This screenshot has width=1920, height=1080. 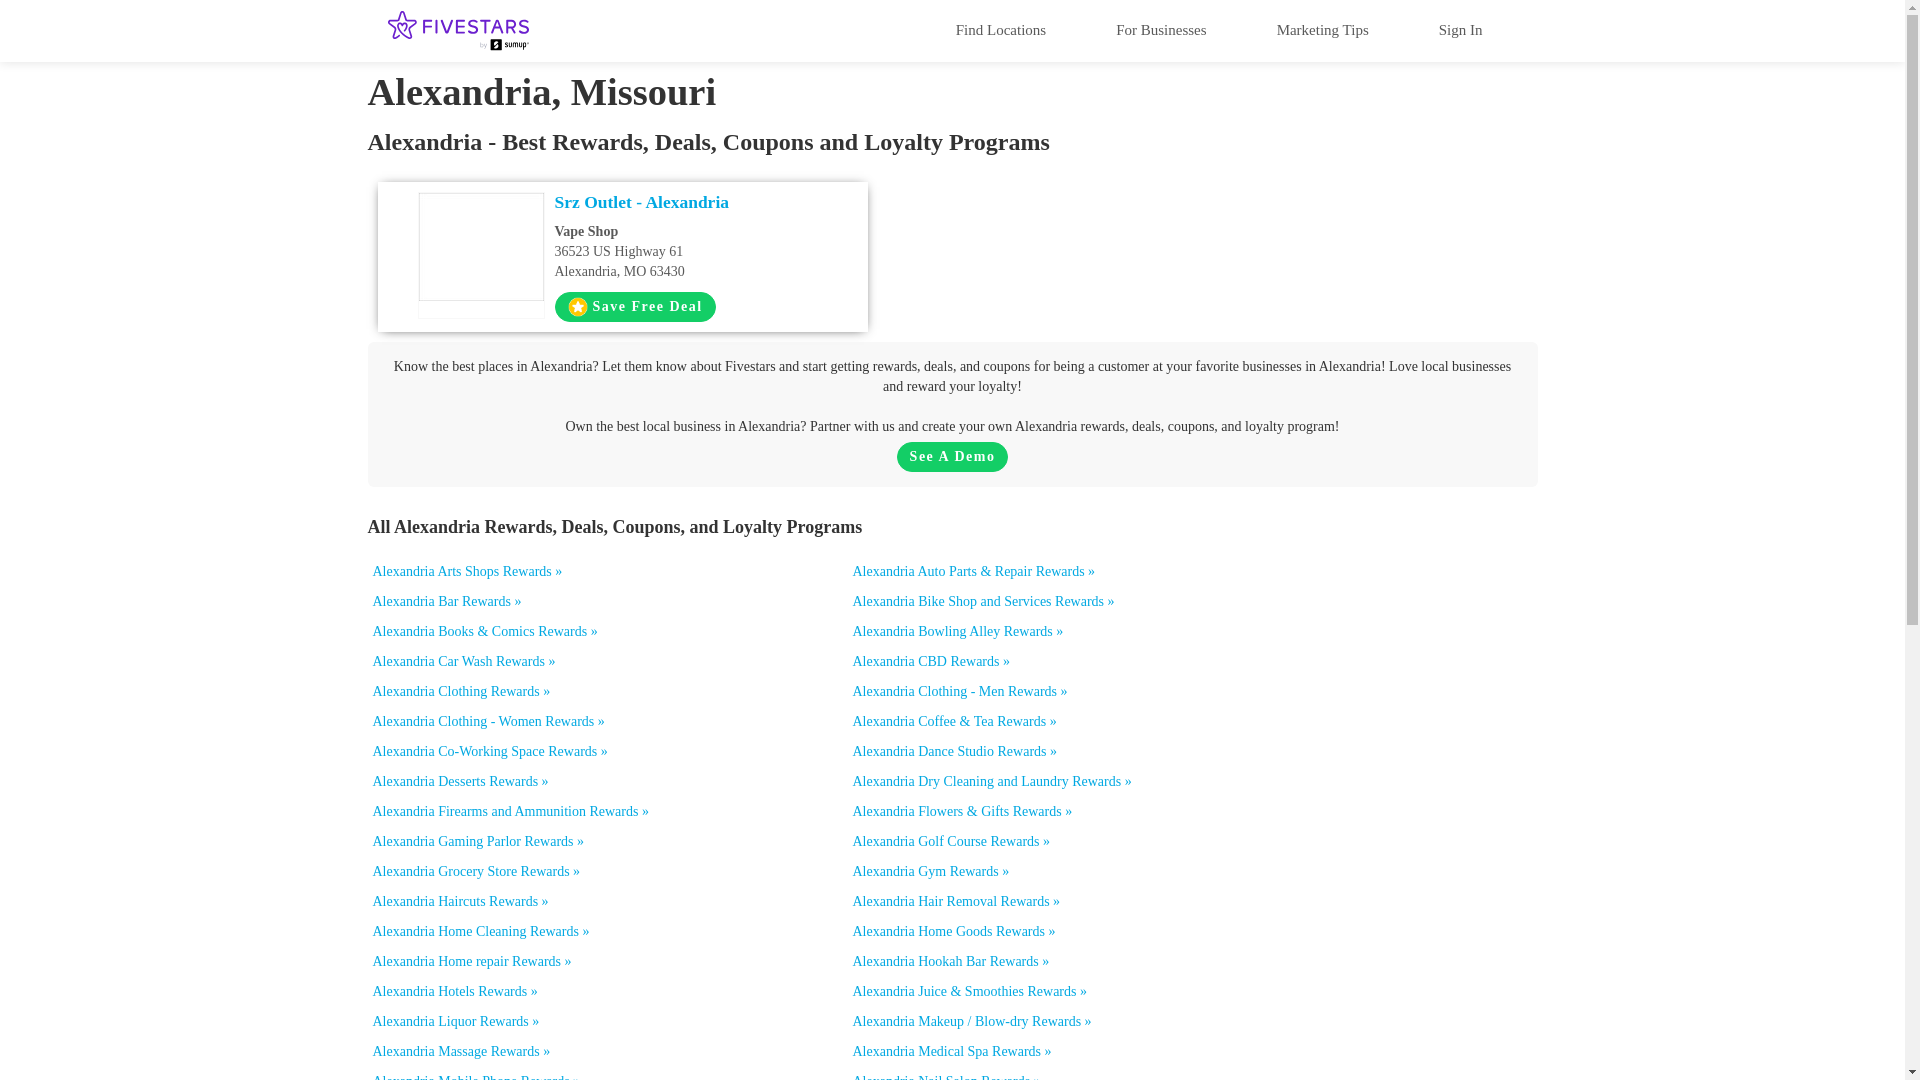 I want to click on Srz Outlet - Alexandria Rewards, Coupons, and Deals, so click(x=688, y=202).